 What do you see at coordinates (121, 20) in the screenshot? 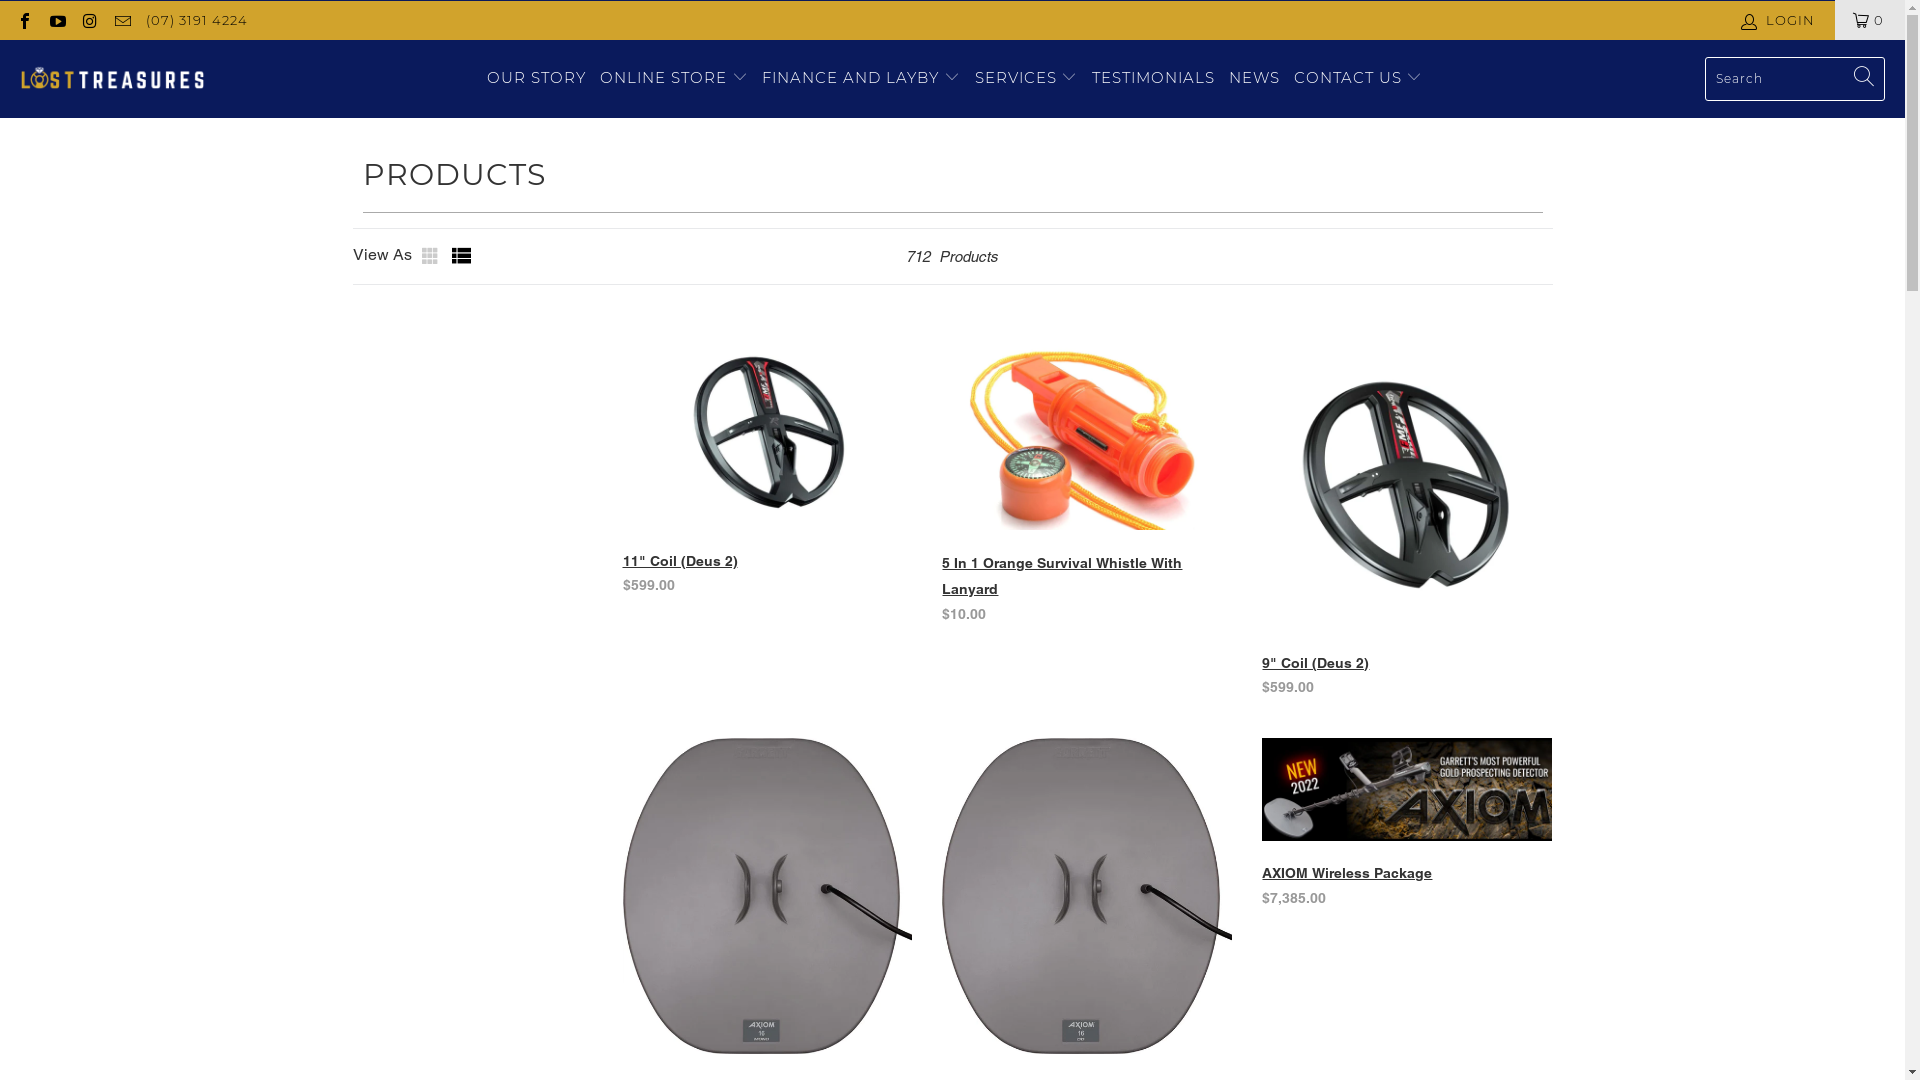
I see `Email Lost Treasures` at bounding box center [121, 20].